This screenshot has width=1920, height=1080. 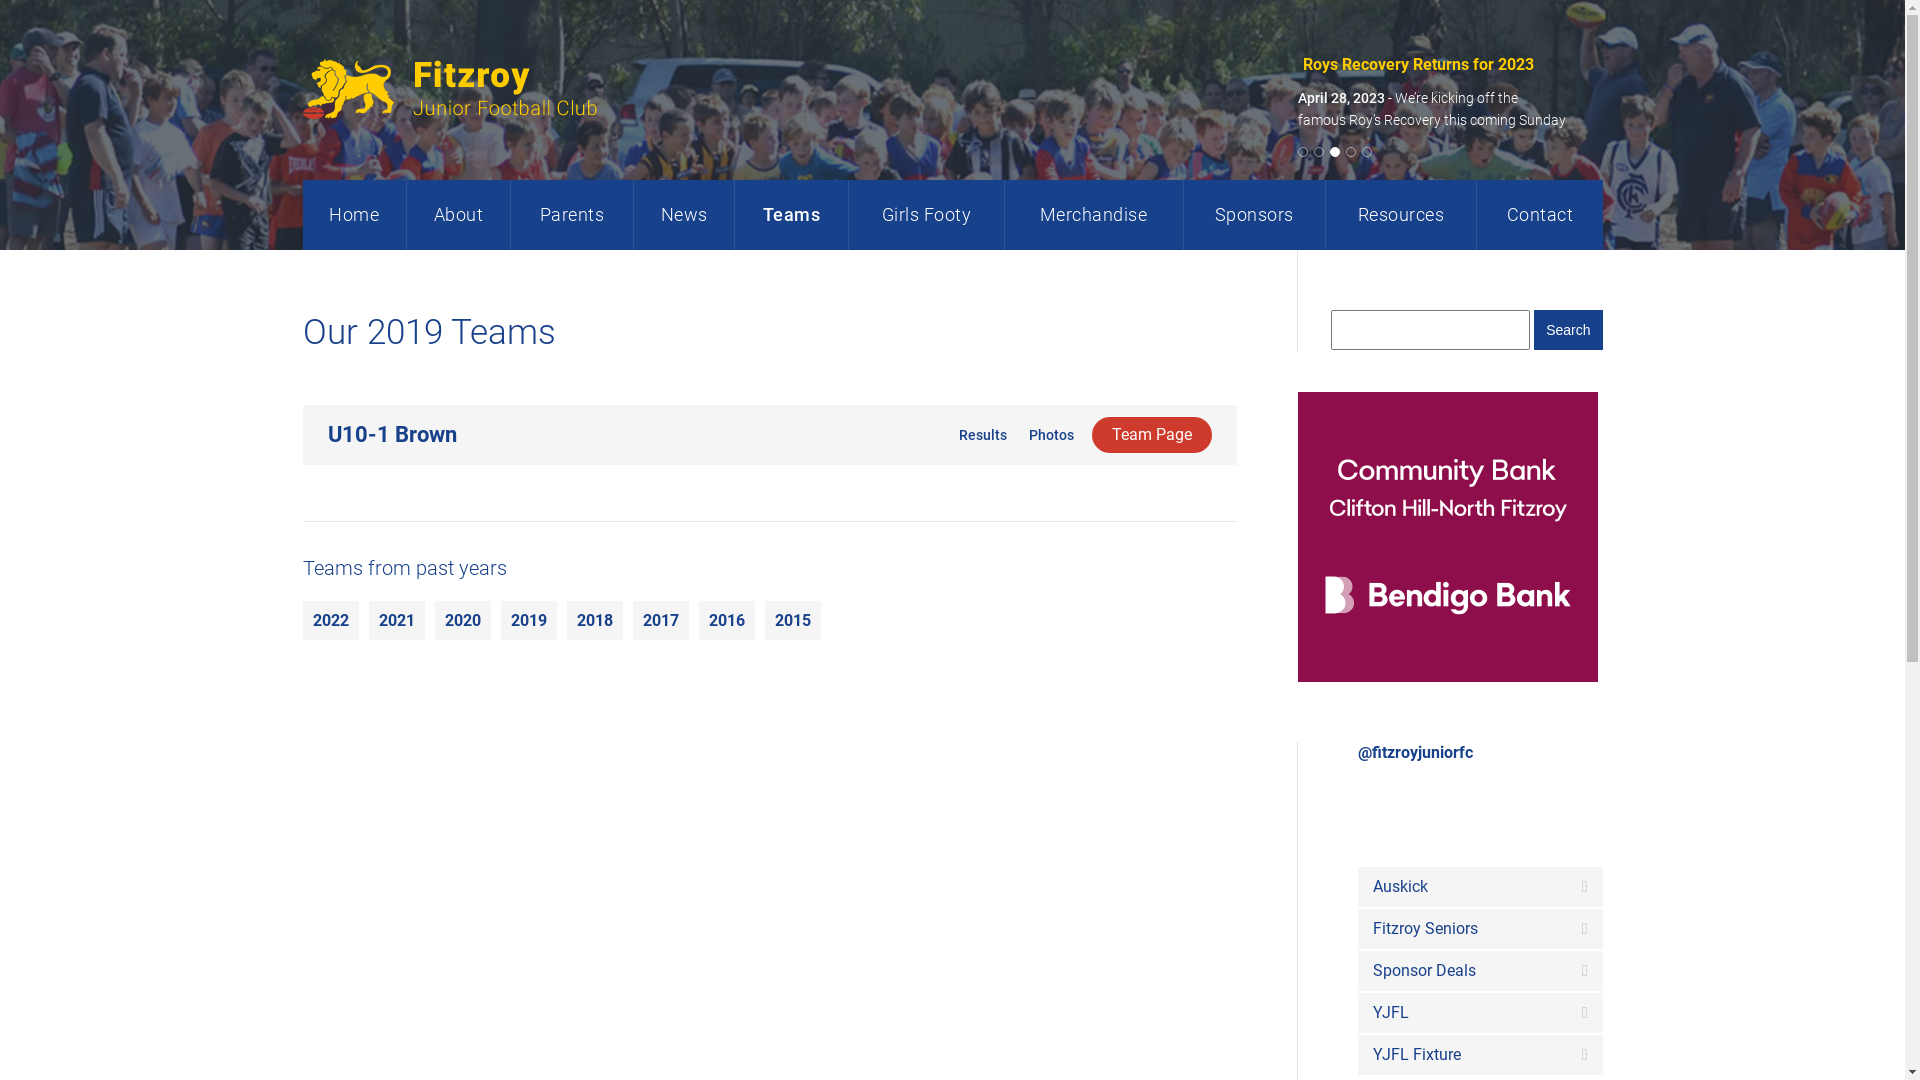 What do you see at coordinates (1480, 1055) in the screenshot?
I see `YJFL Fixture` at bounding box center [1480, 1055].